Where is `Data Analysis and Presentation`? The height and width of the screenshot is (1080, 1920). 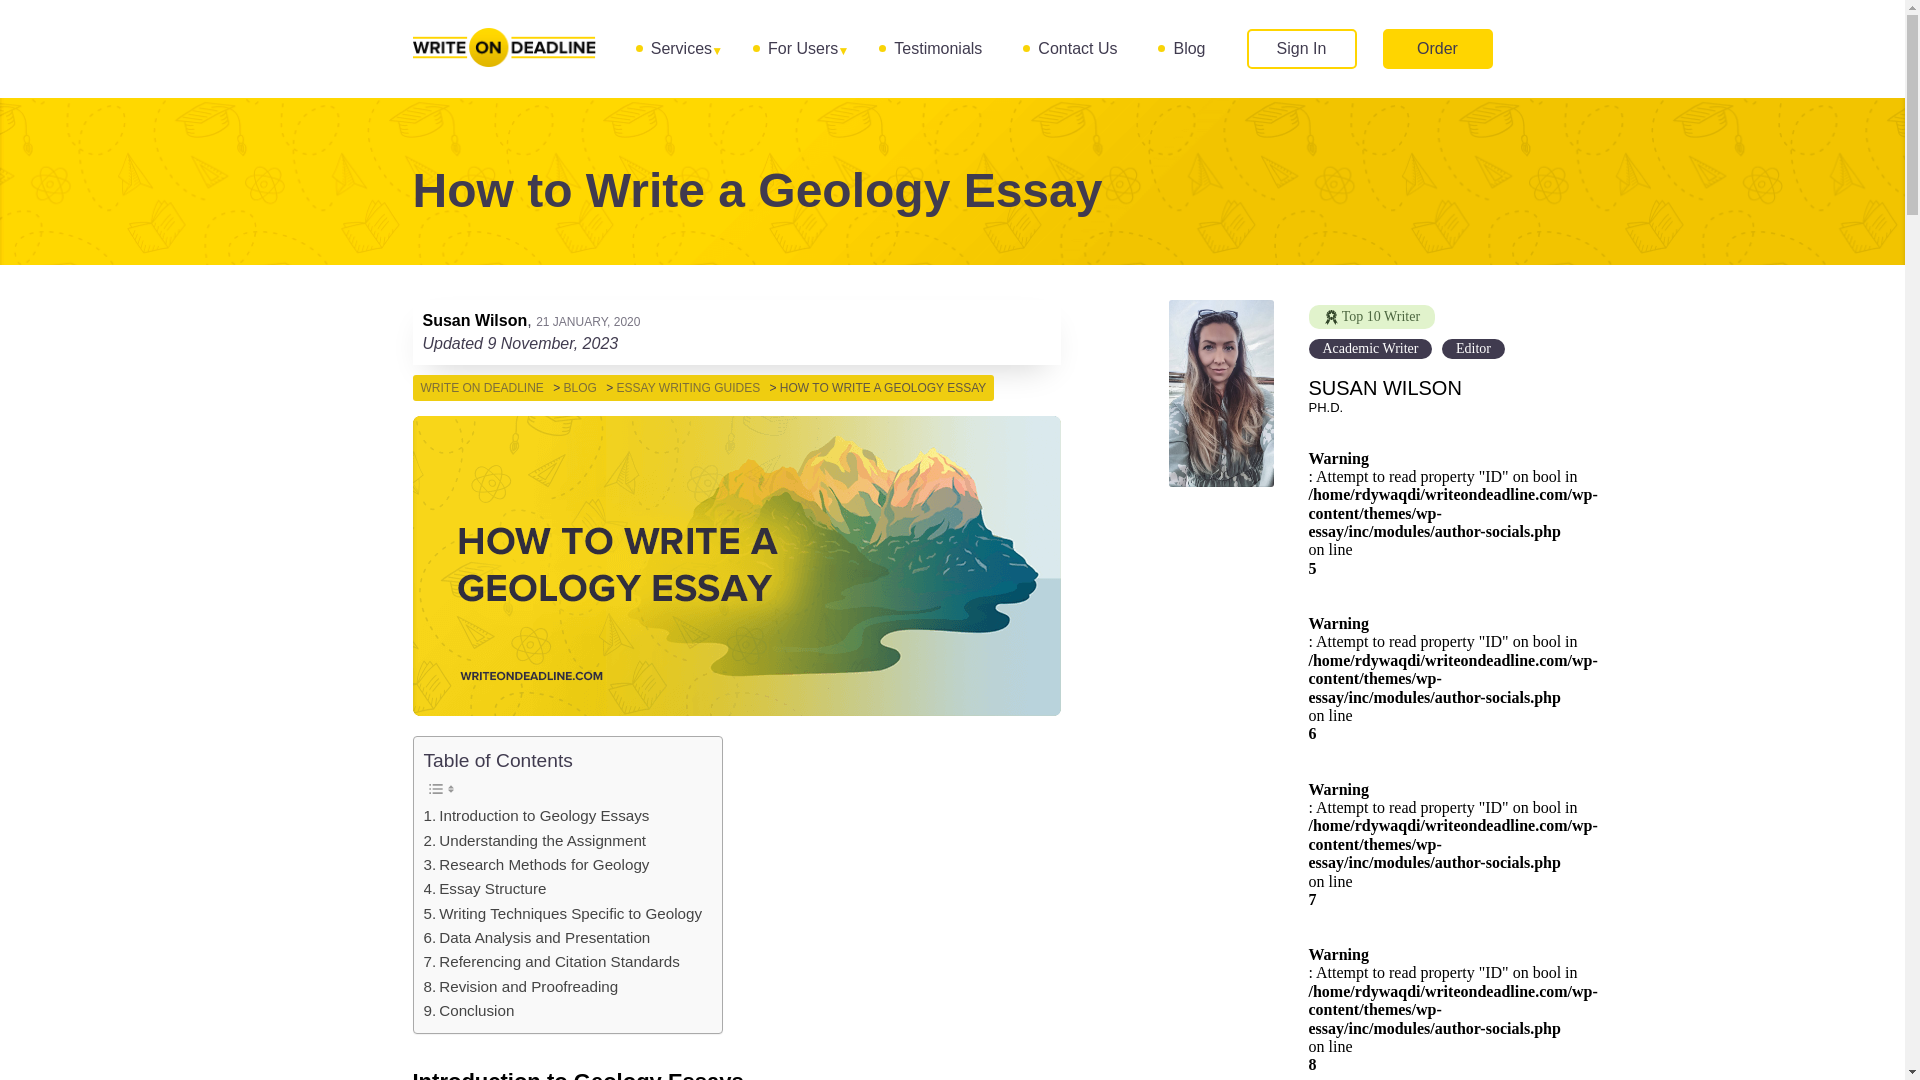 Data Analysis and Presentation is located at coordinates (537, 938).